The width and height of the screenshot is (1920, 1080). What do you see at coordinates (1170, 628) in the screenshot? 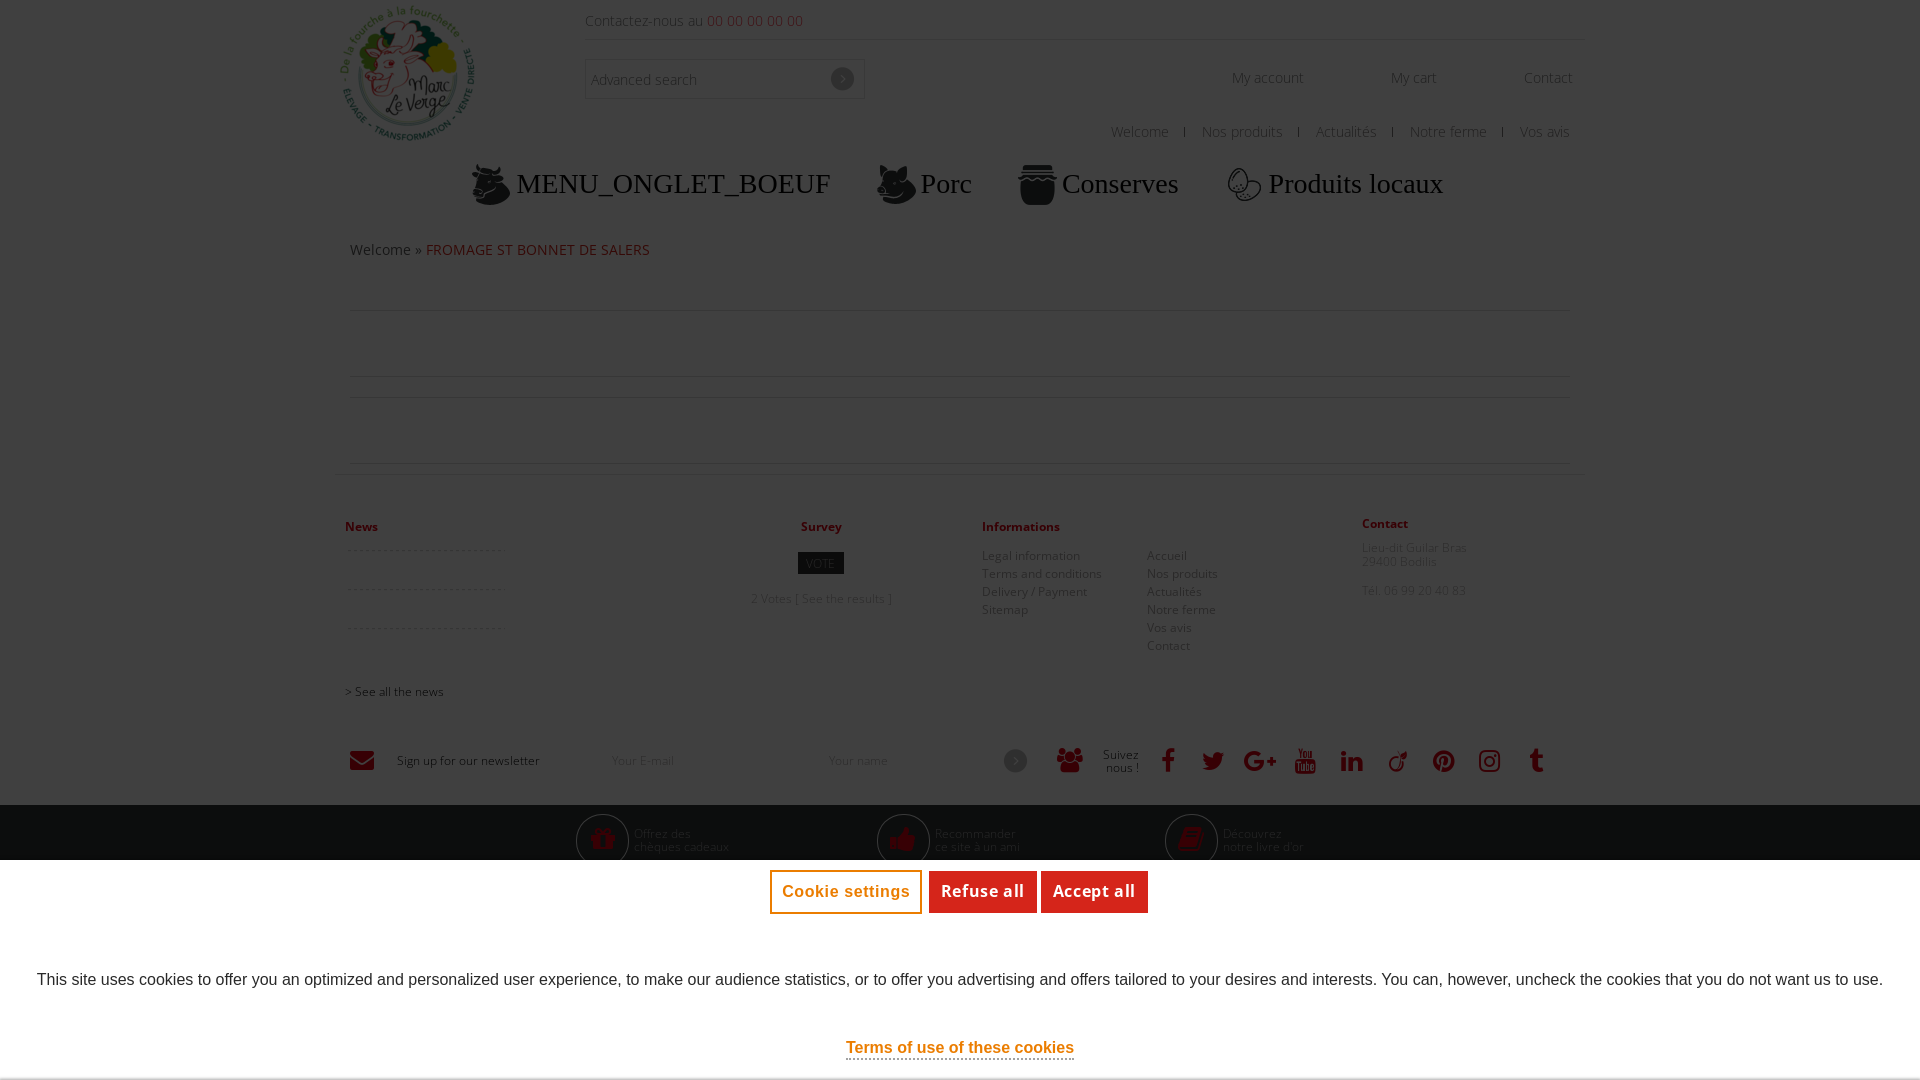
I see `Vos avis` at bounding box center [1170, 628].